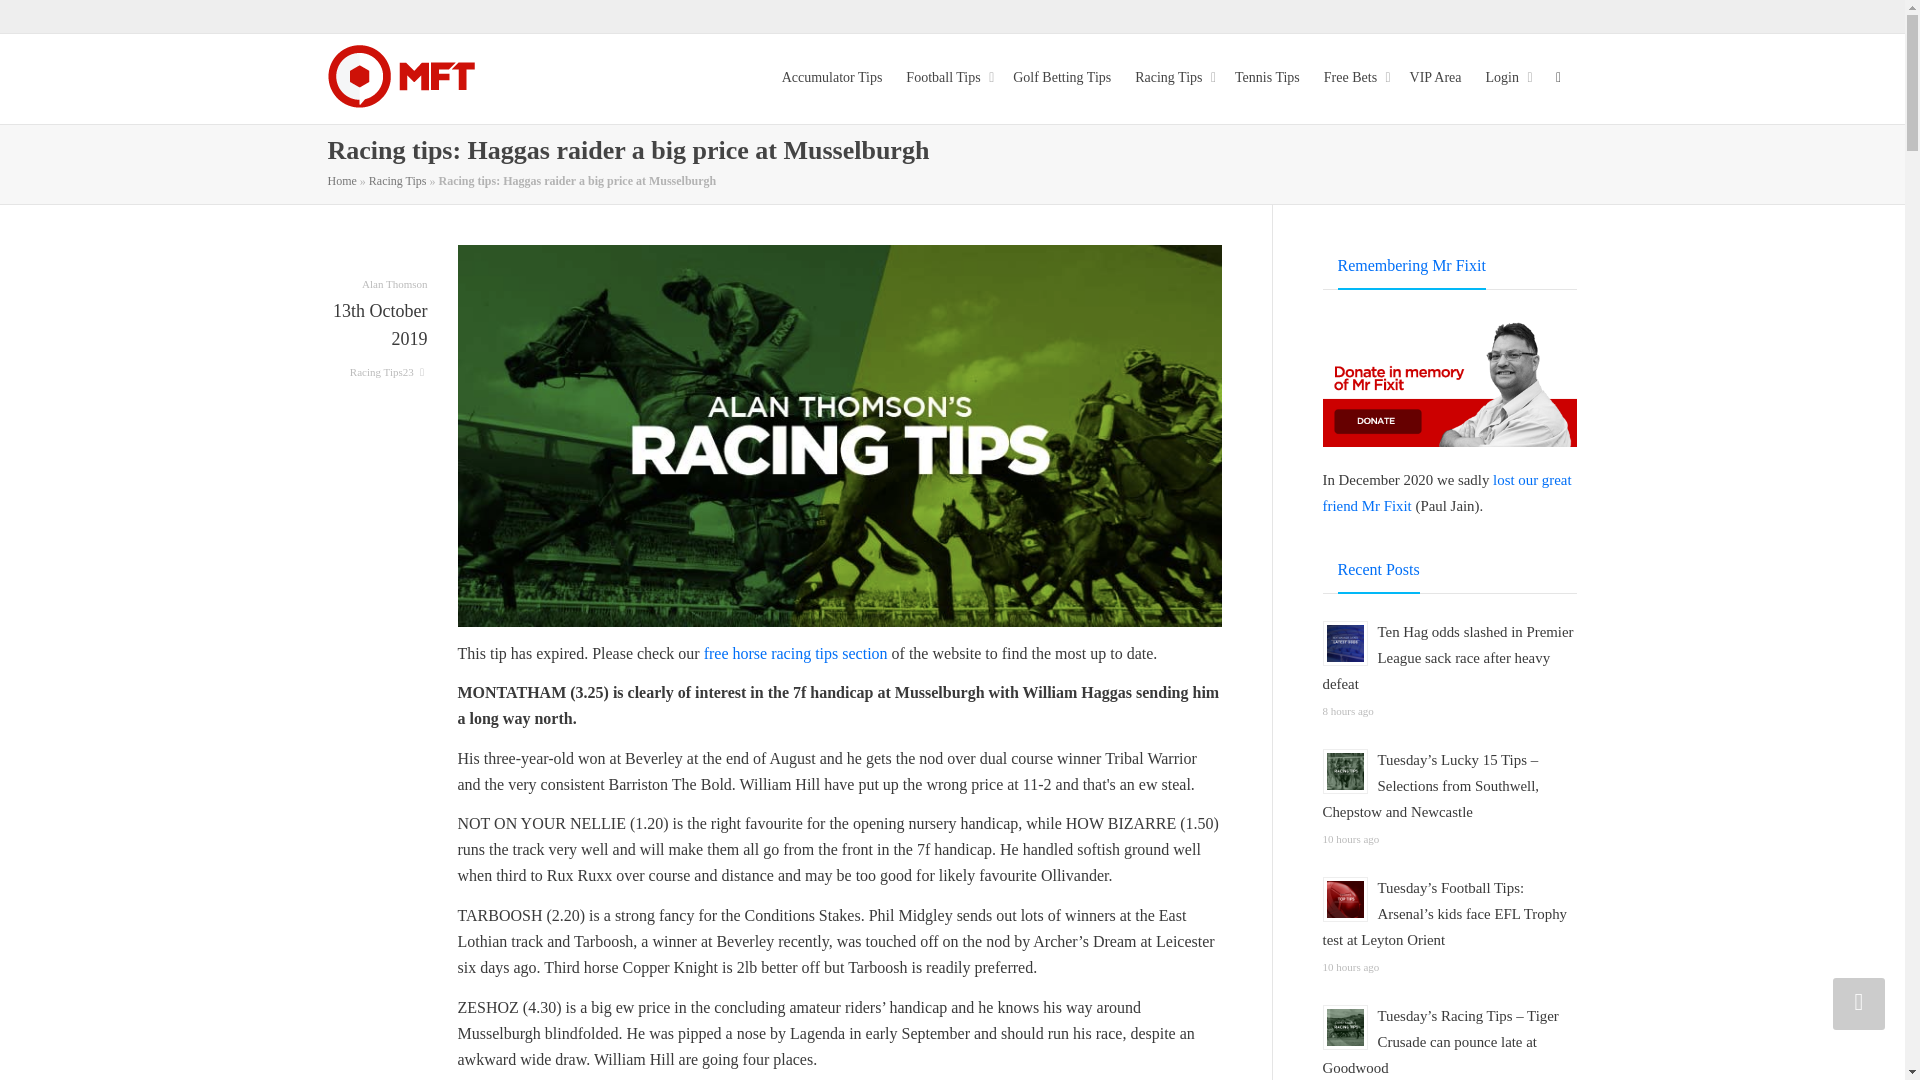 This screenshot has height=1080, width=1920. I want to click on 13th October 2019, so click(378, 340).